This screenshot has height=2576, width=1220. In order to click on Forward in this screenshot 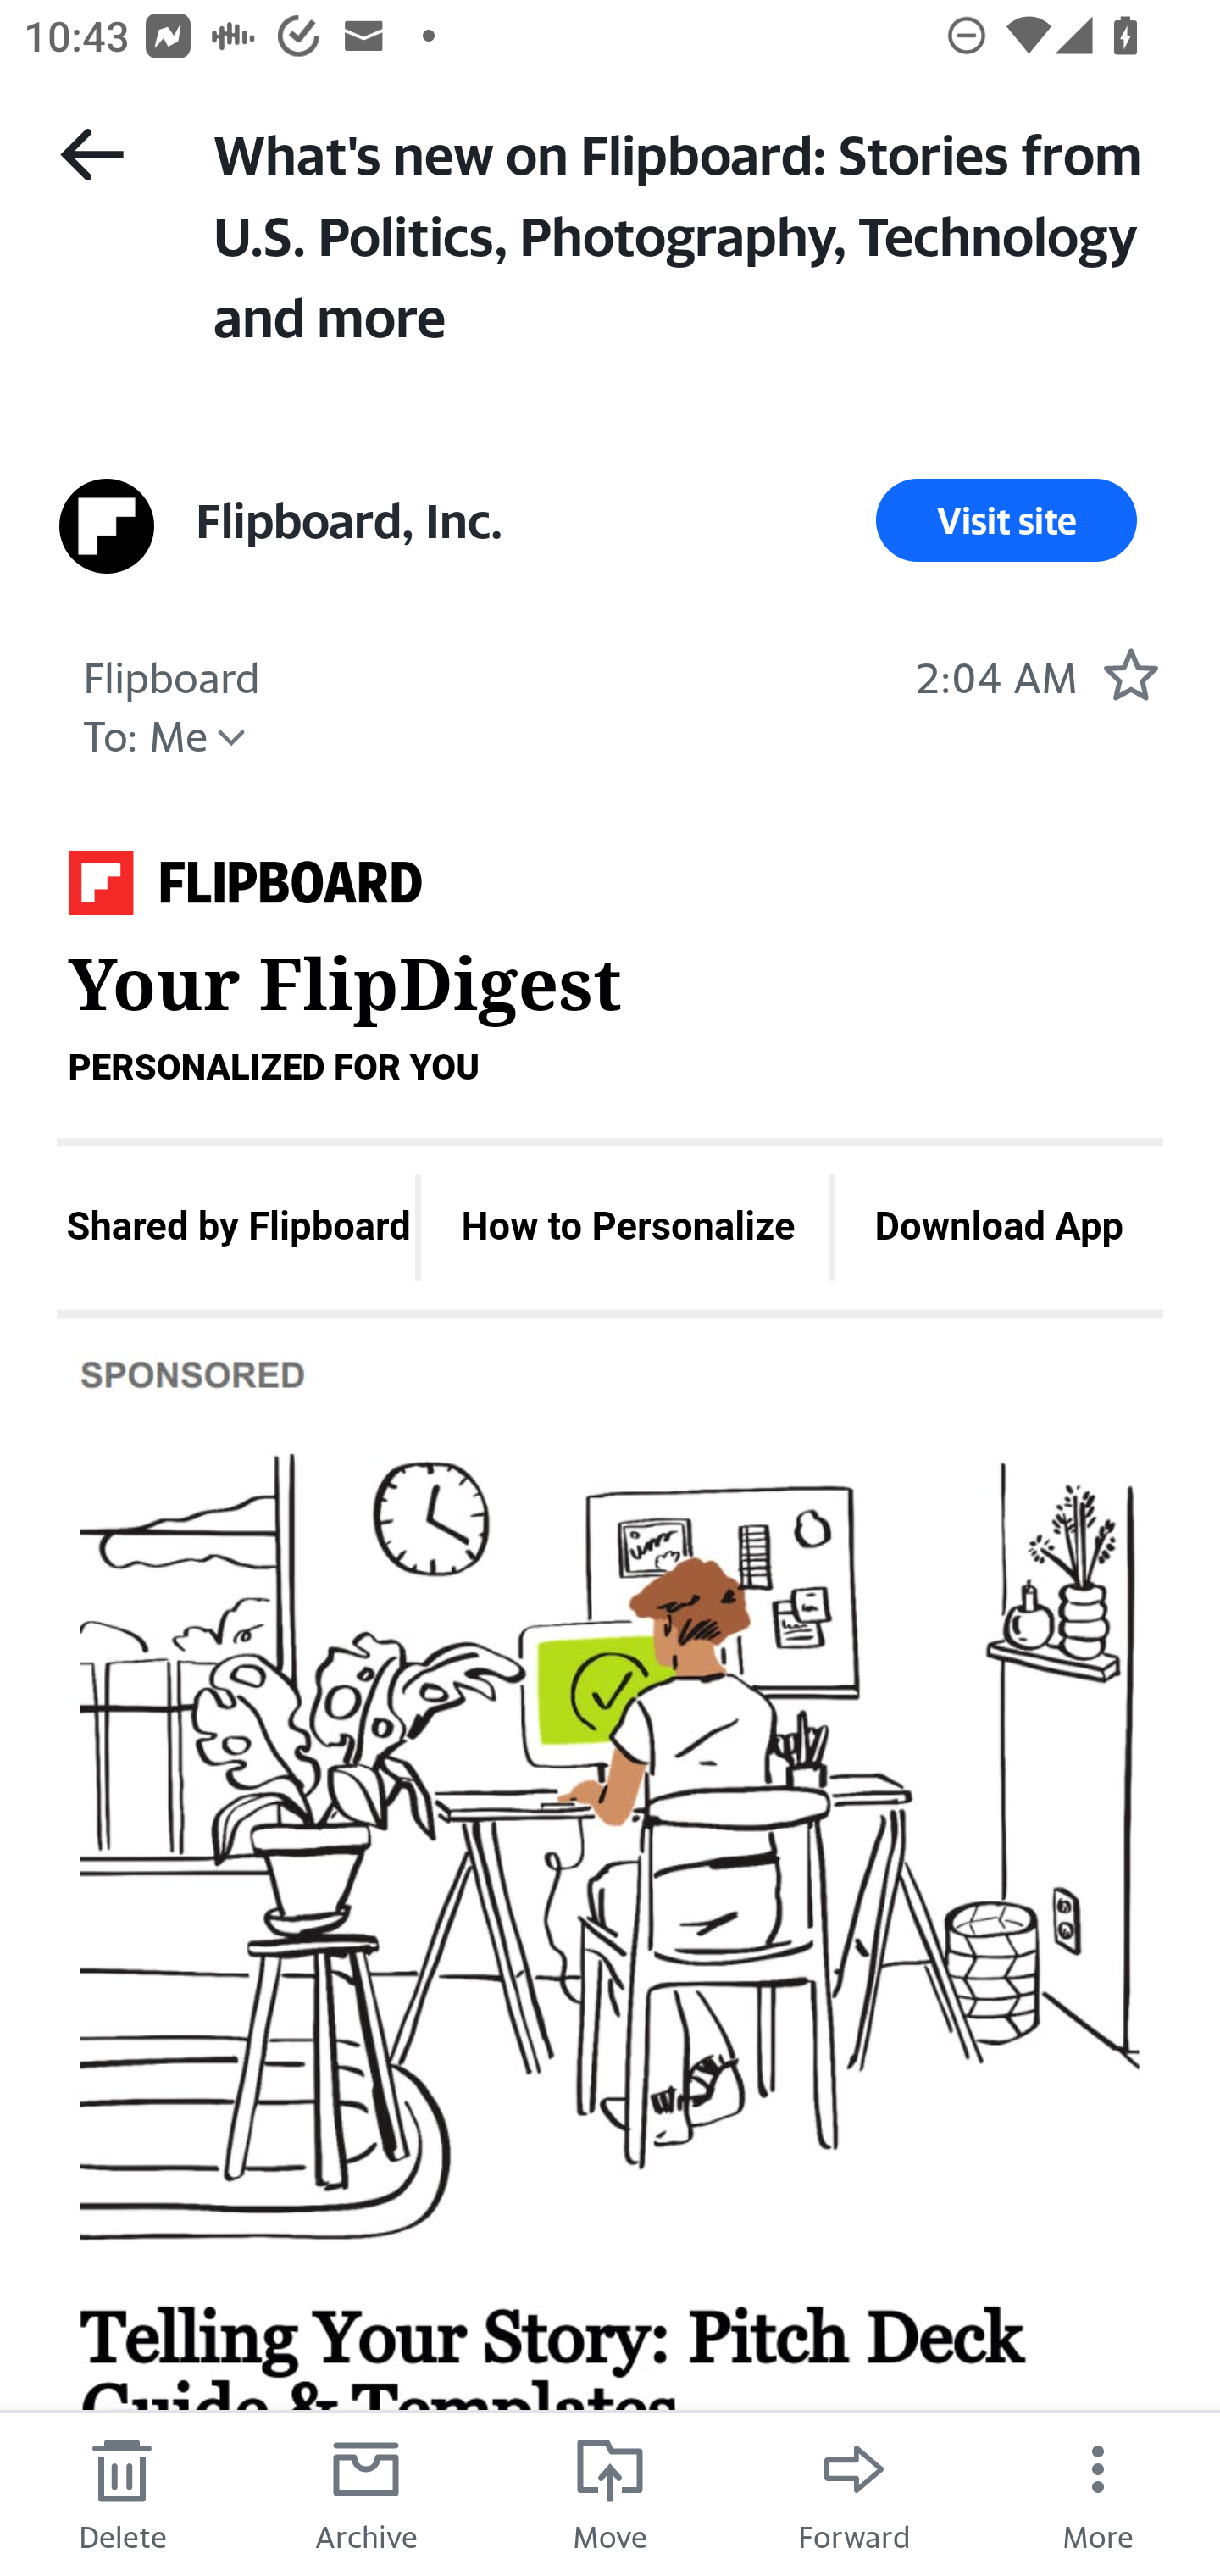, I will do `click(854, 2493)`.